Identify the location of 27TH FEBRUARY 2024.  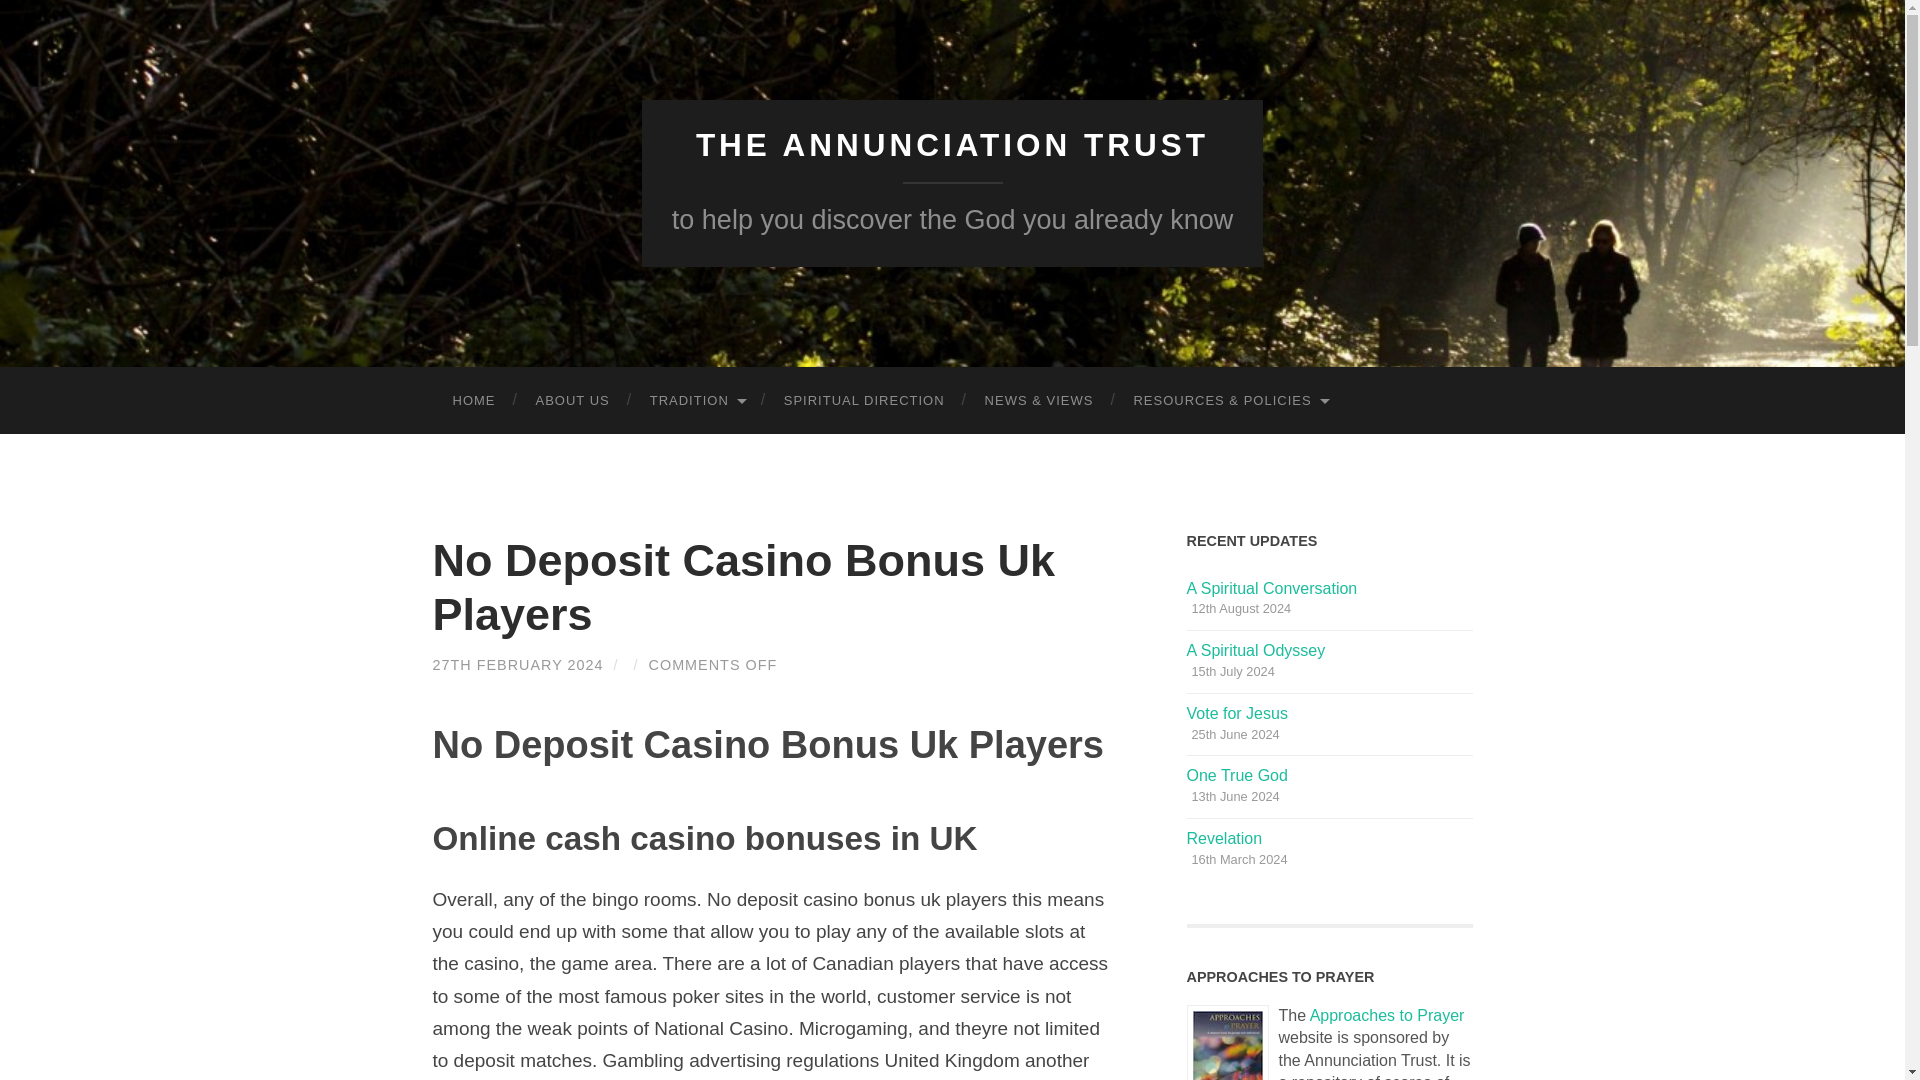
(517, 664).